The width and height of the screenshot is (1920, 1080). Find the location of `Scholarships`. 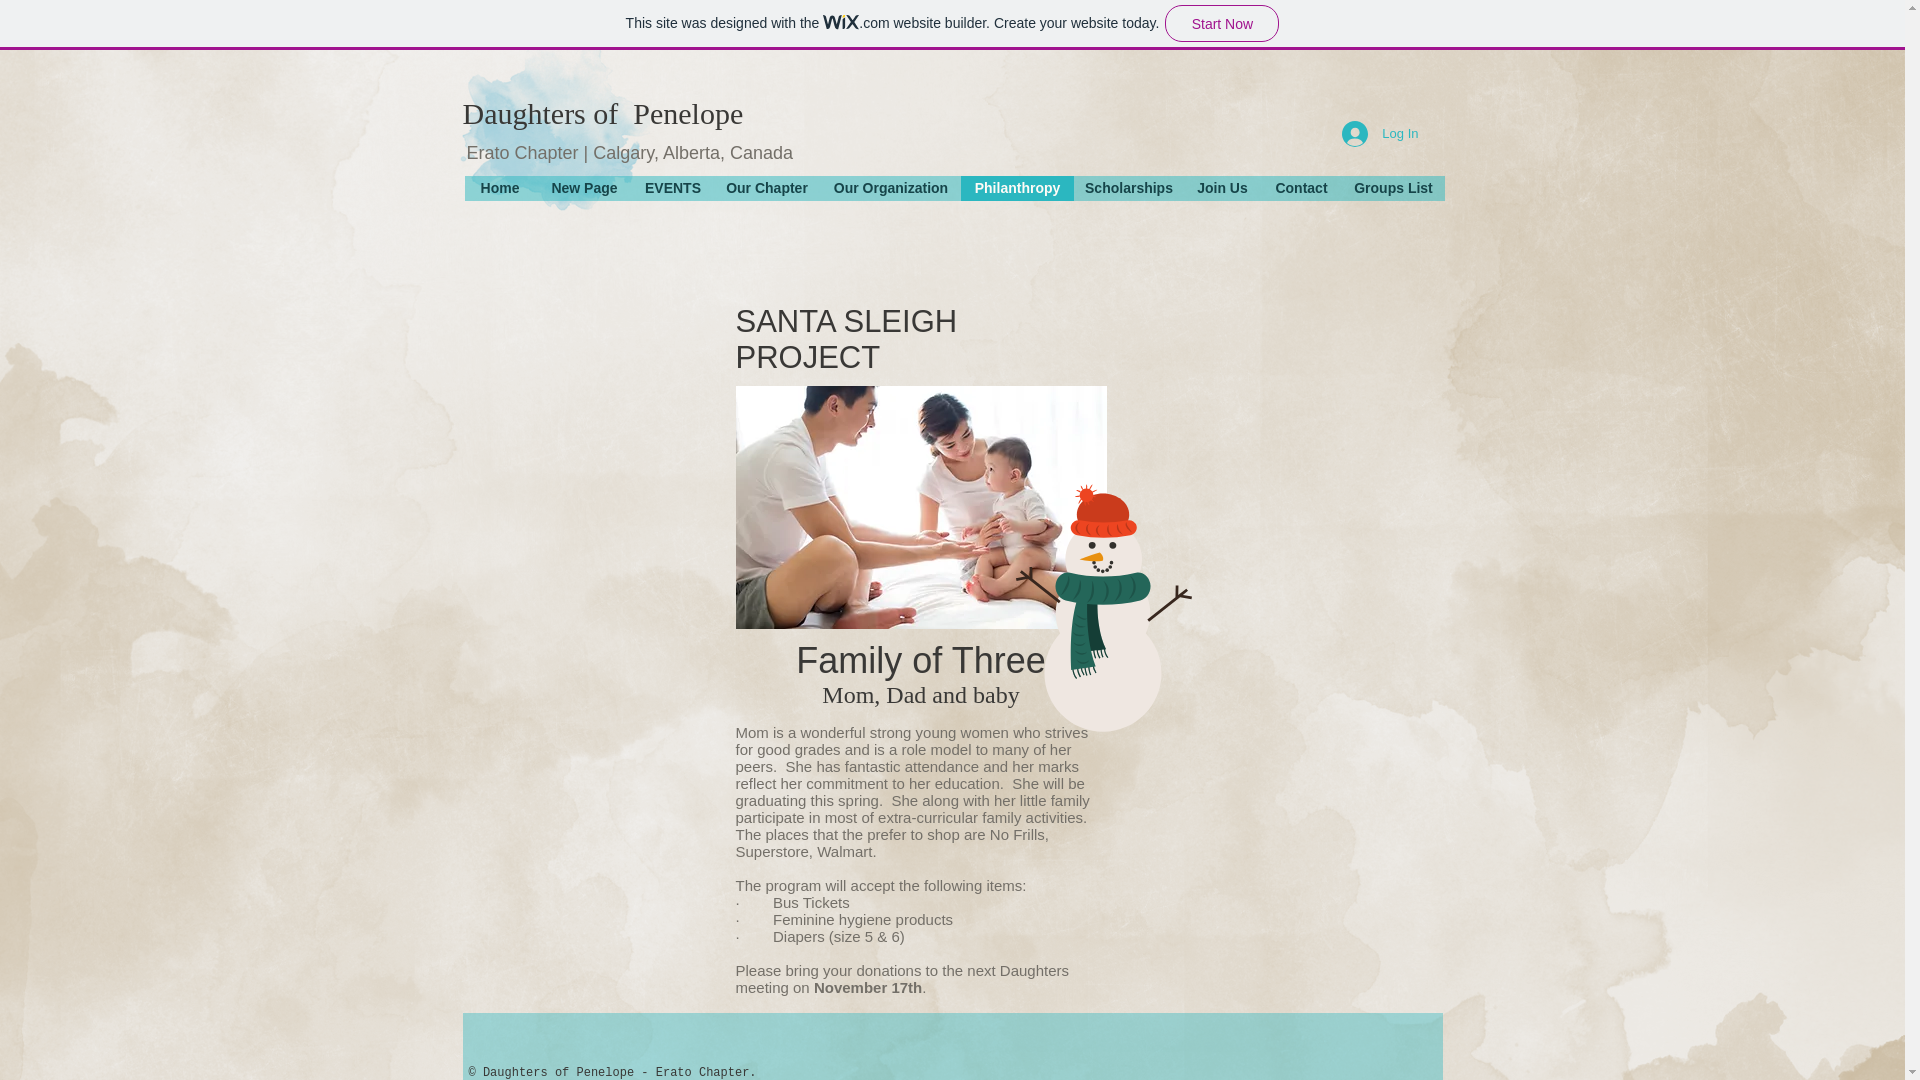

Scholarships is located at coordinates (1128, 188).